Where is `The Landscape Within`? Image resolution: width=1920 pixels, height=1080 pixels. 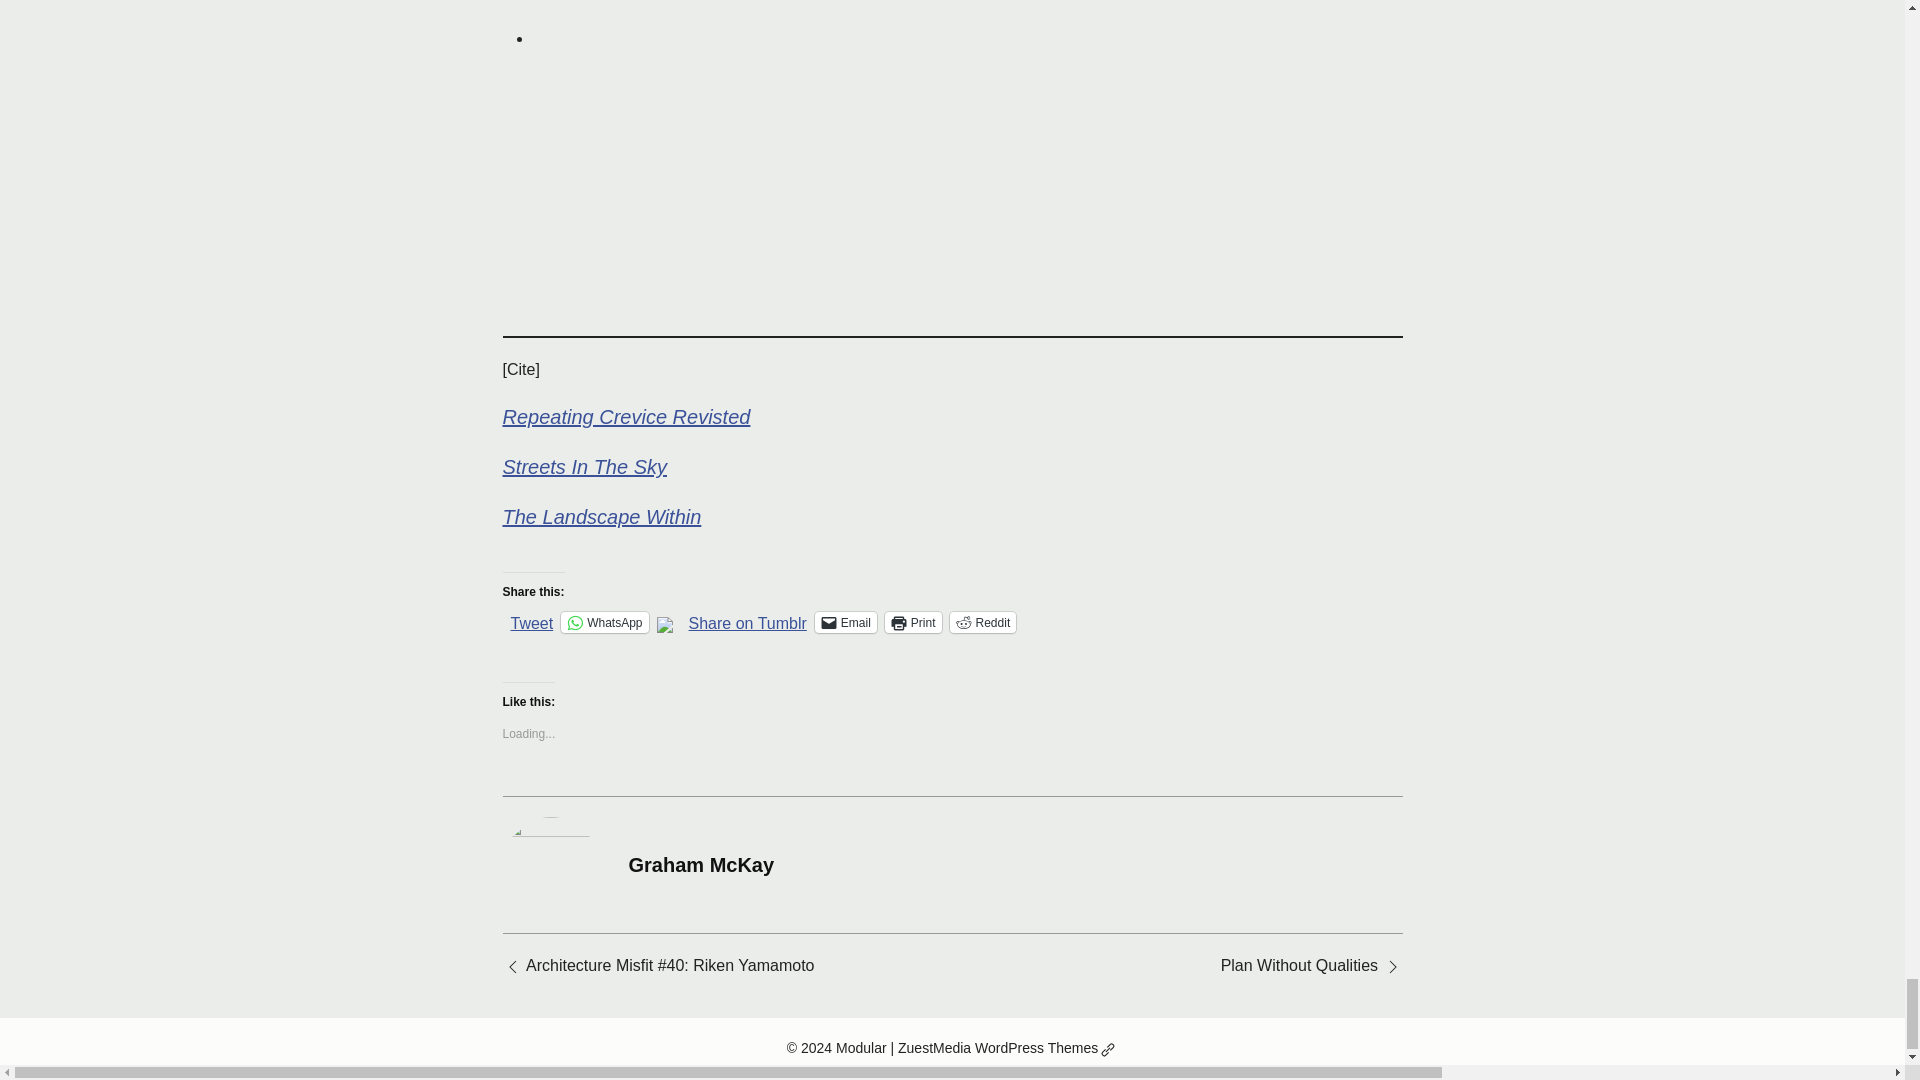
The Landscape Within is located at coordinates (600, 517).